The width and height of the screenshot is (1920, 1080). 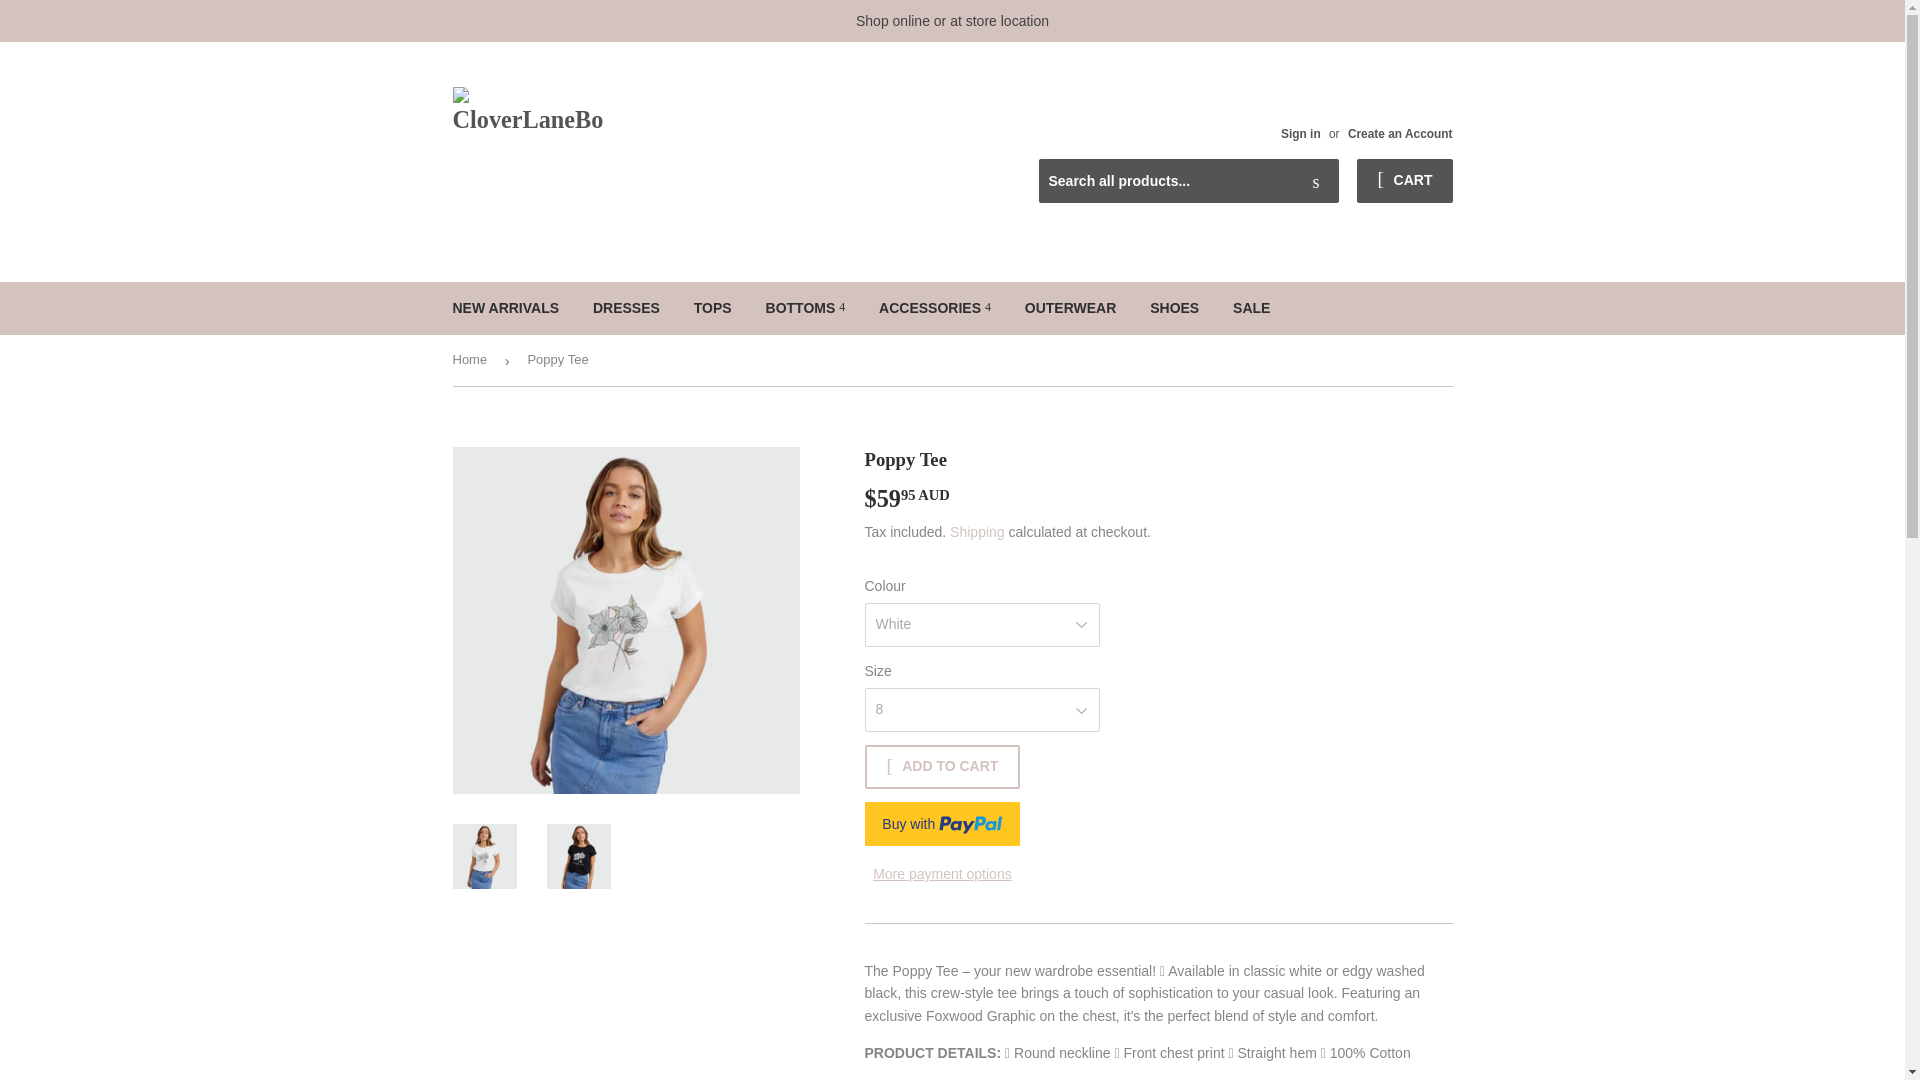 I want to click on NEW ARRIVALS, so click(x=506, y=307).